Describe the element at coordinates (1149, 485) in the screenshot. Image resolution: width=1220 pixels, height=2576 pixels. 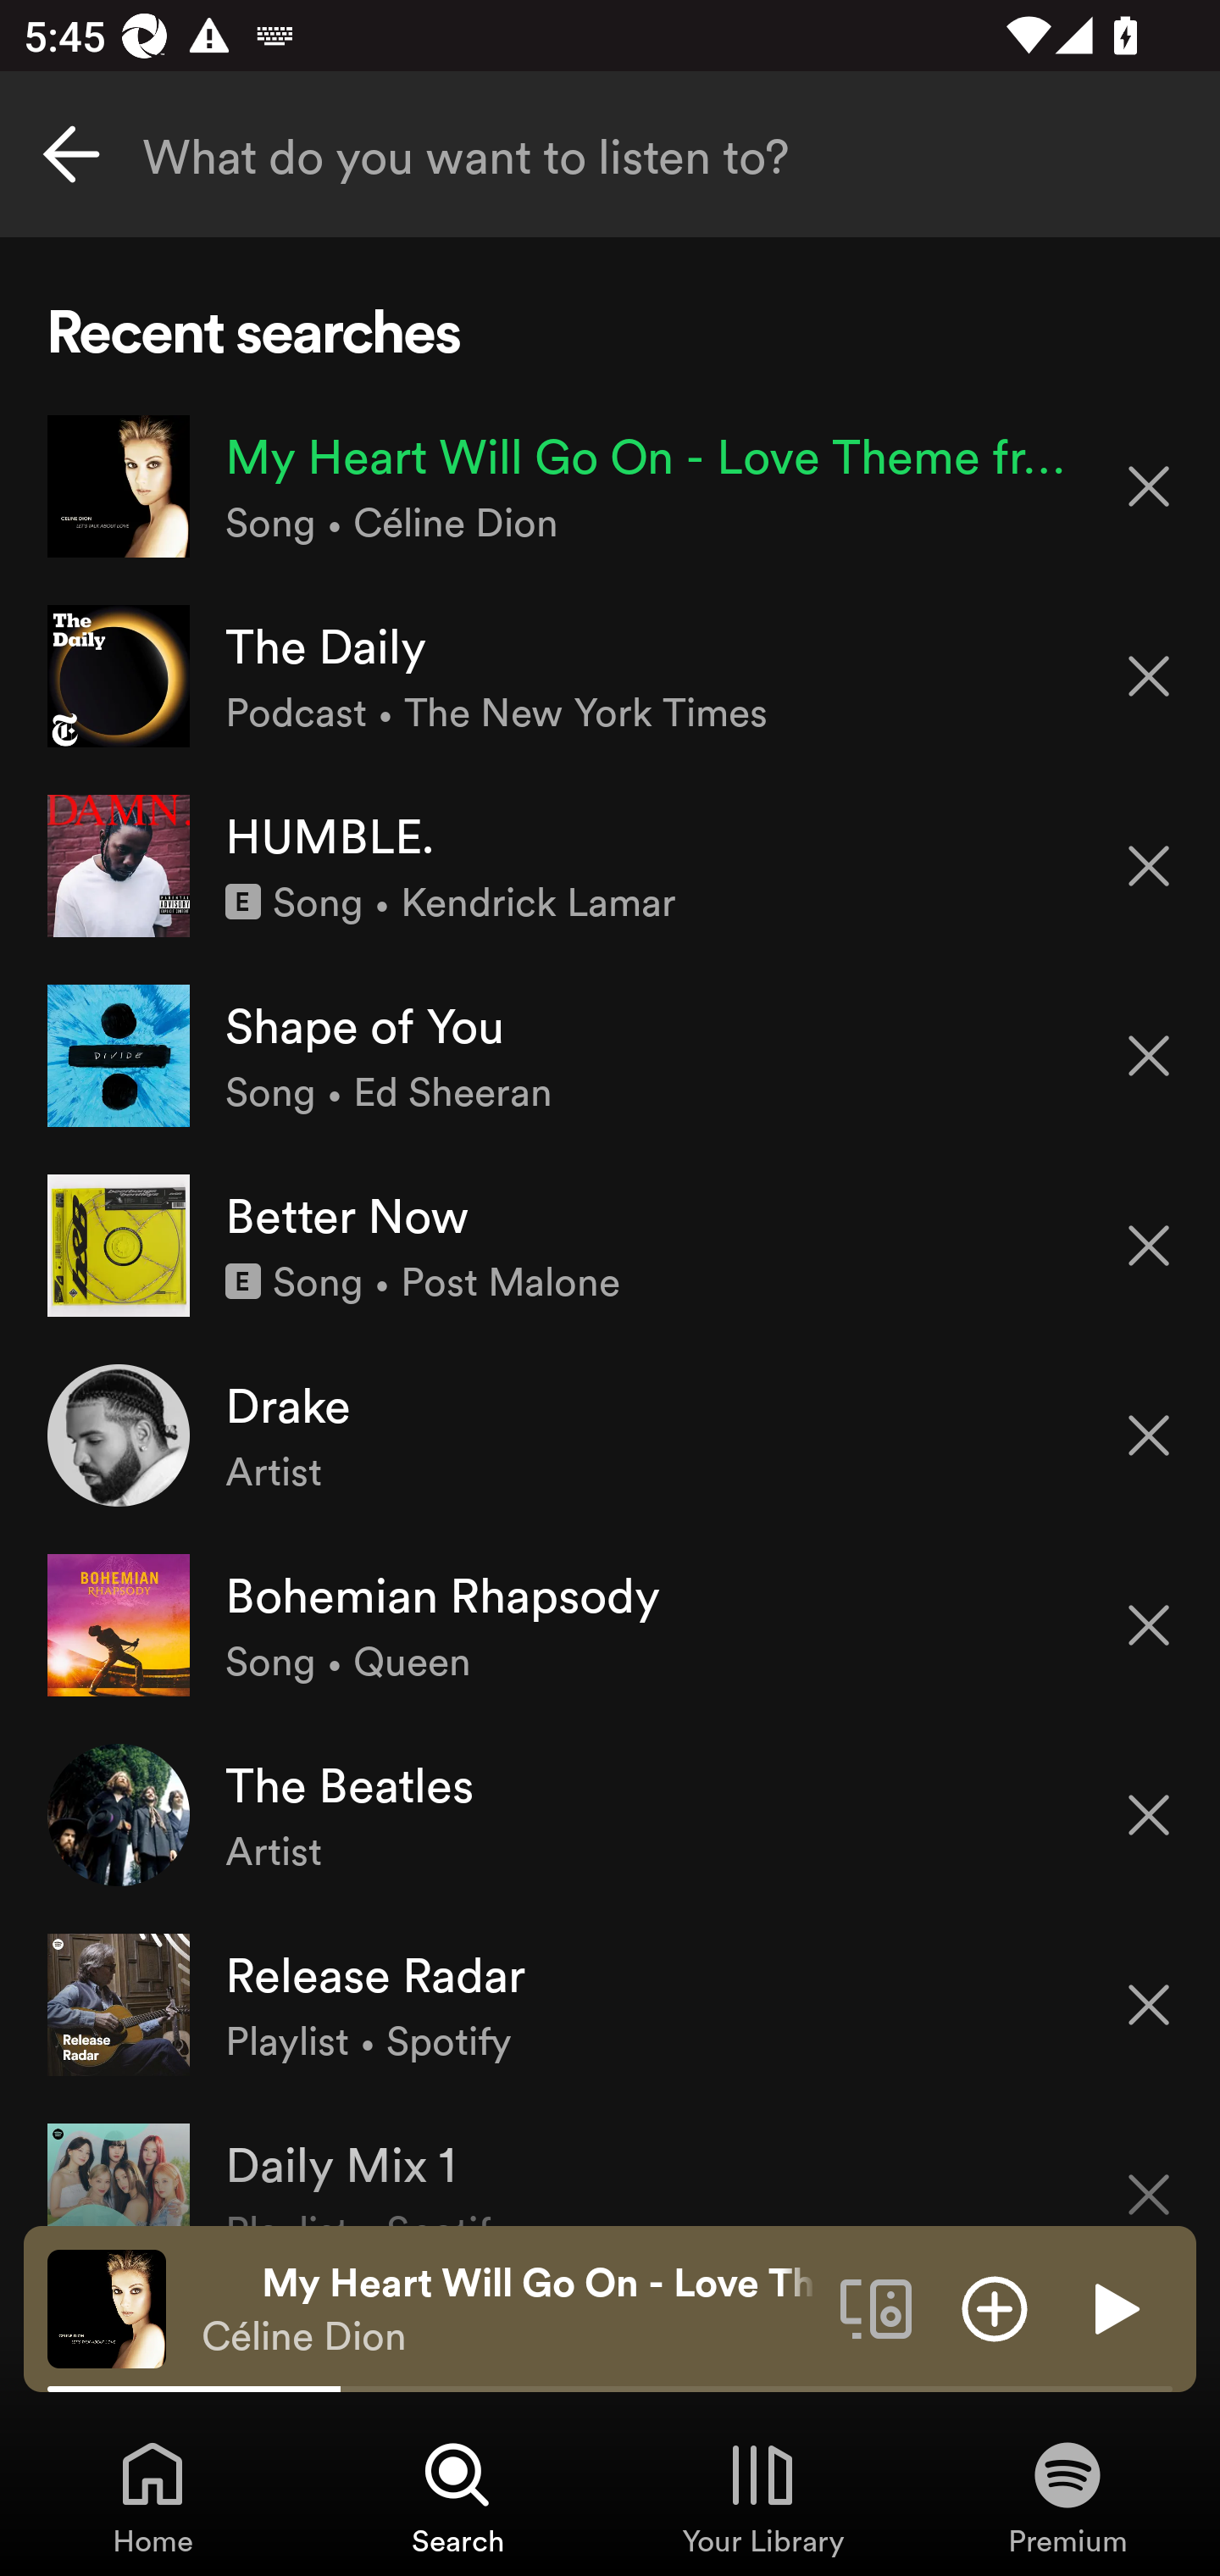
I see `Remove` at that location.